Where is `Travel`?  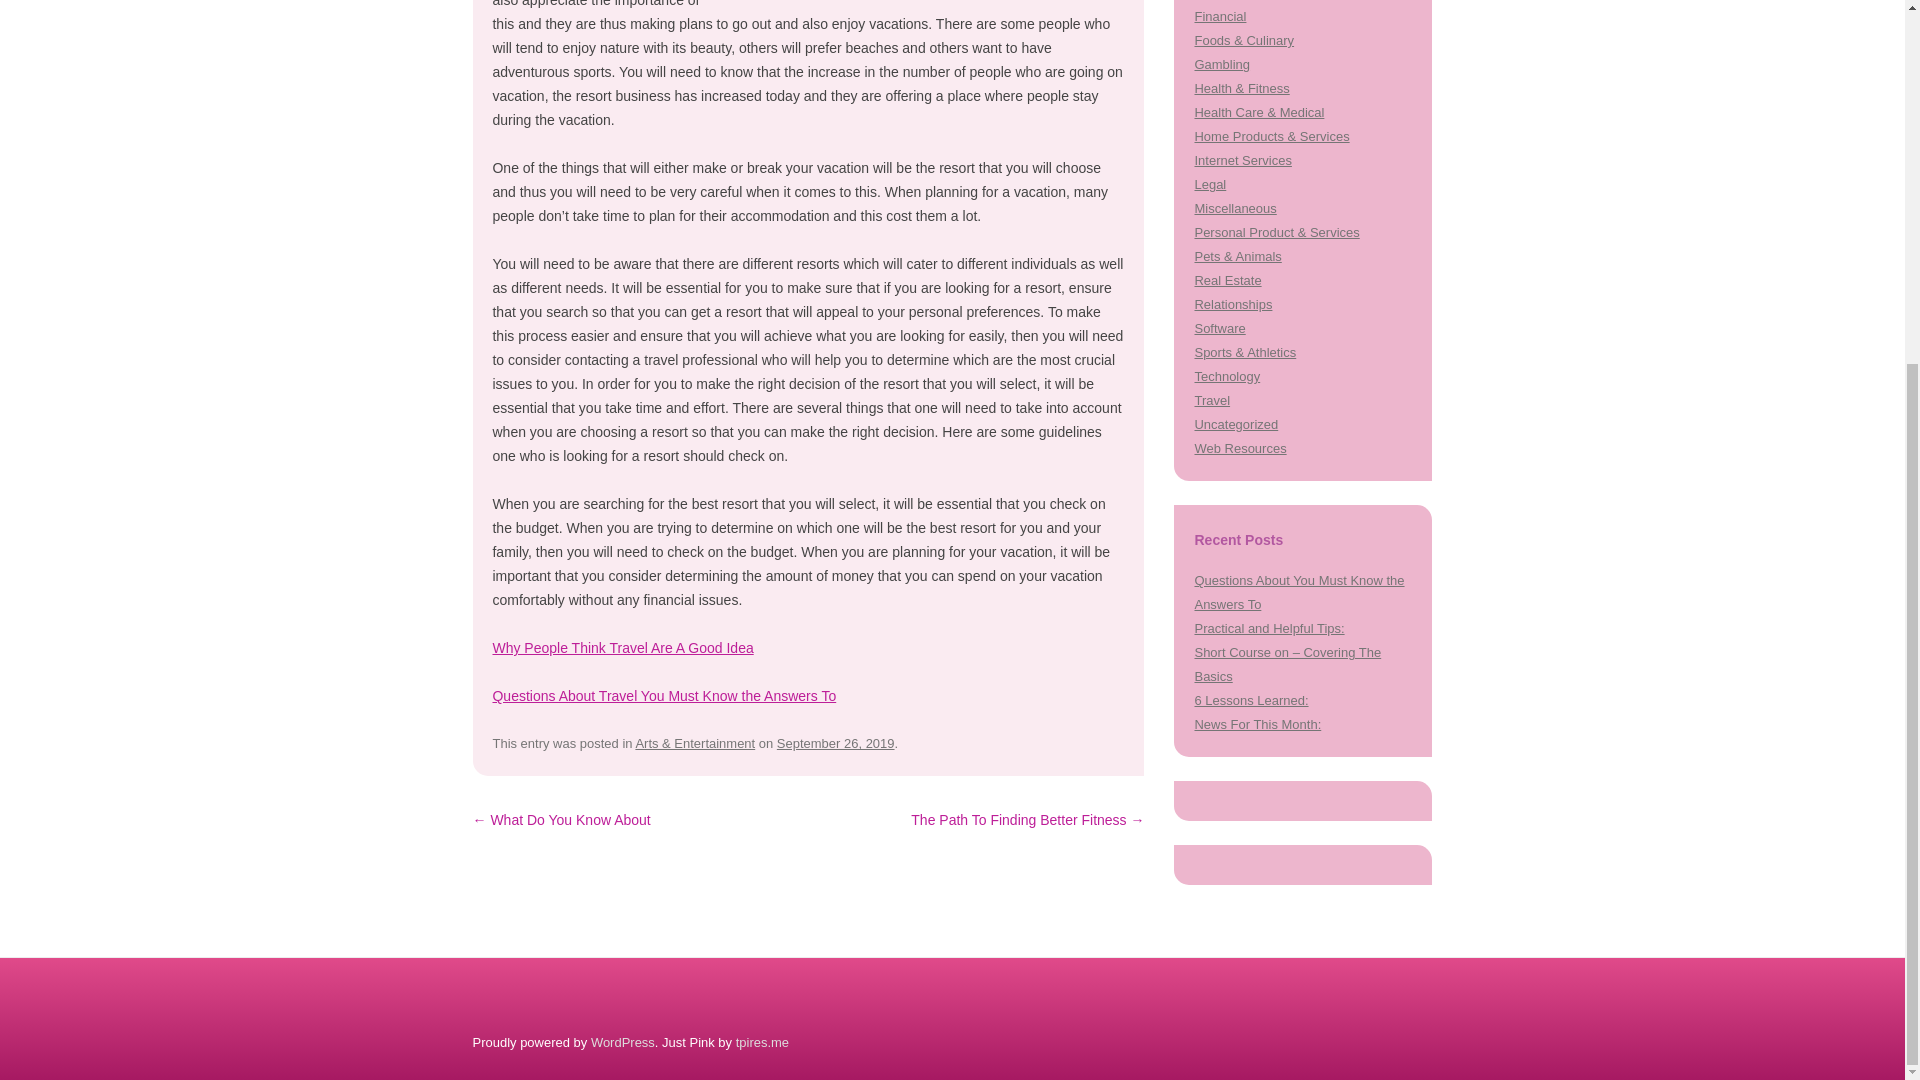 Travel is located at coordinates (1212, 400).